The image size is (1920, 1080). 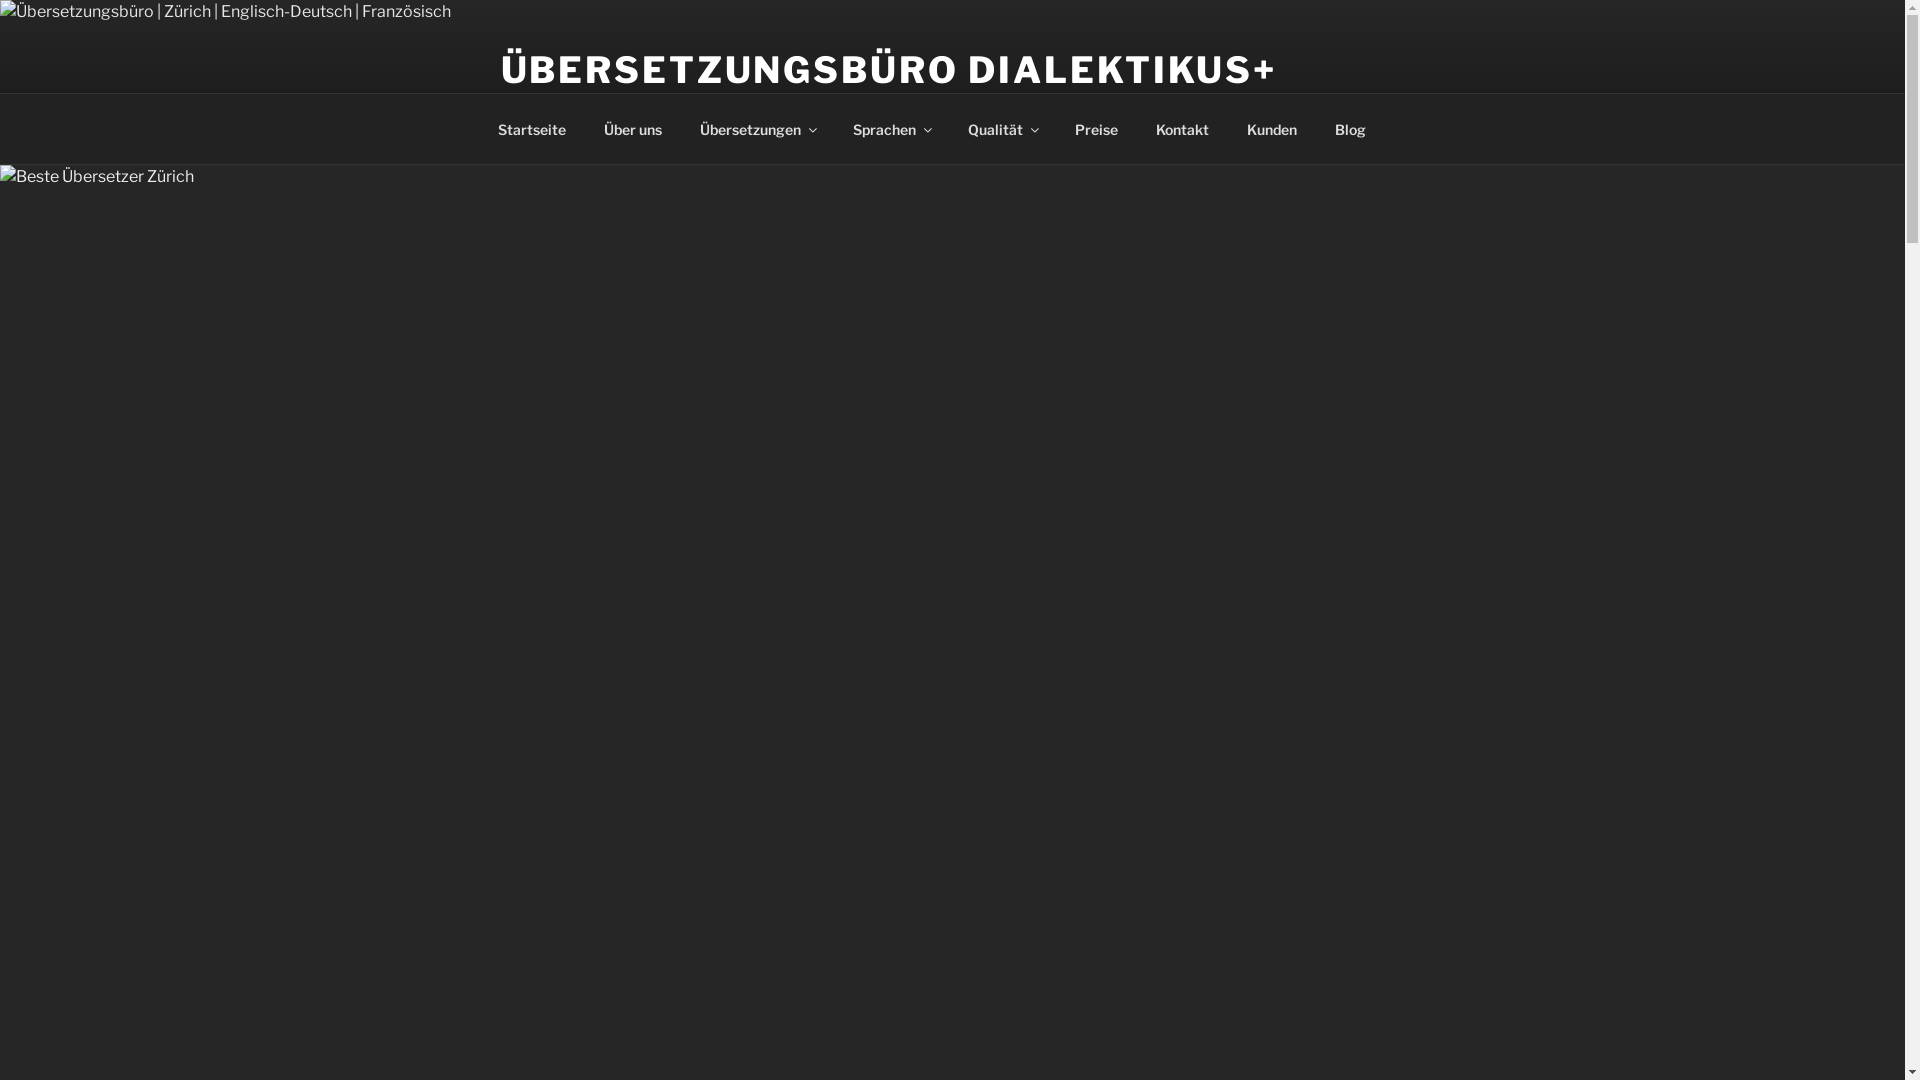 What do you see at coordinates (1272, 128) in the screenshot?
I see `Kunden` at bounding box center [1272, 128].